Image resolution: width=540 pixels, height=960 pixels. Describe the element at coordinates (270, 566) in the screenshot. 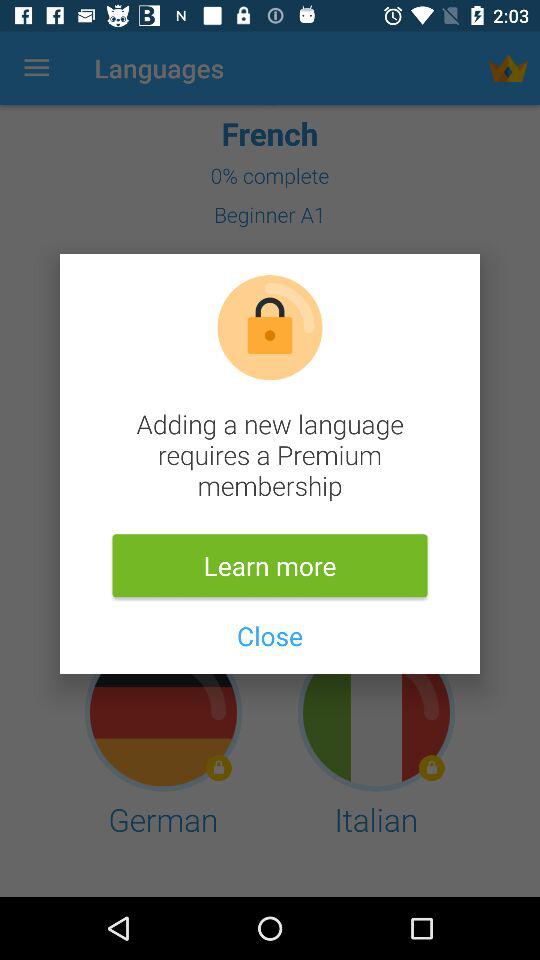

I see `swipe to learn more item` at that location.